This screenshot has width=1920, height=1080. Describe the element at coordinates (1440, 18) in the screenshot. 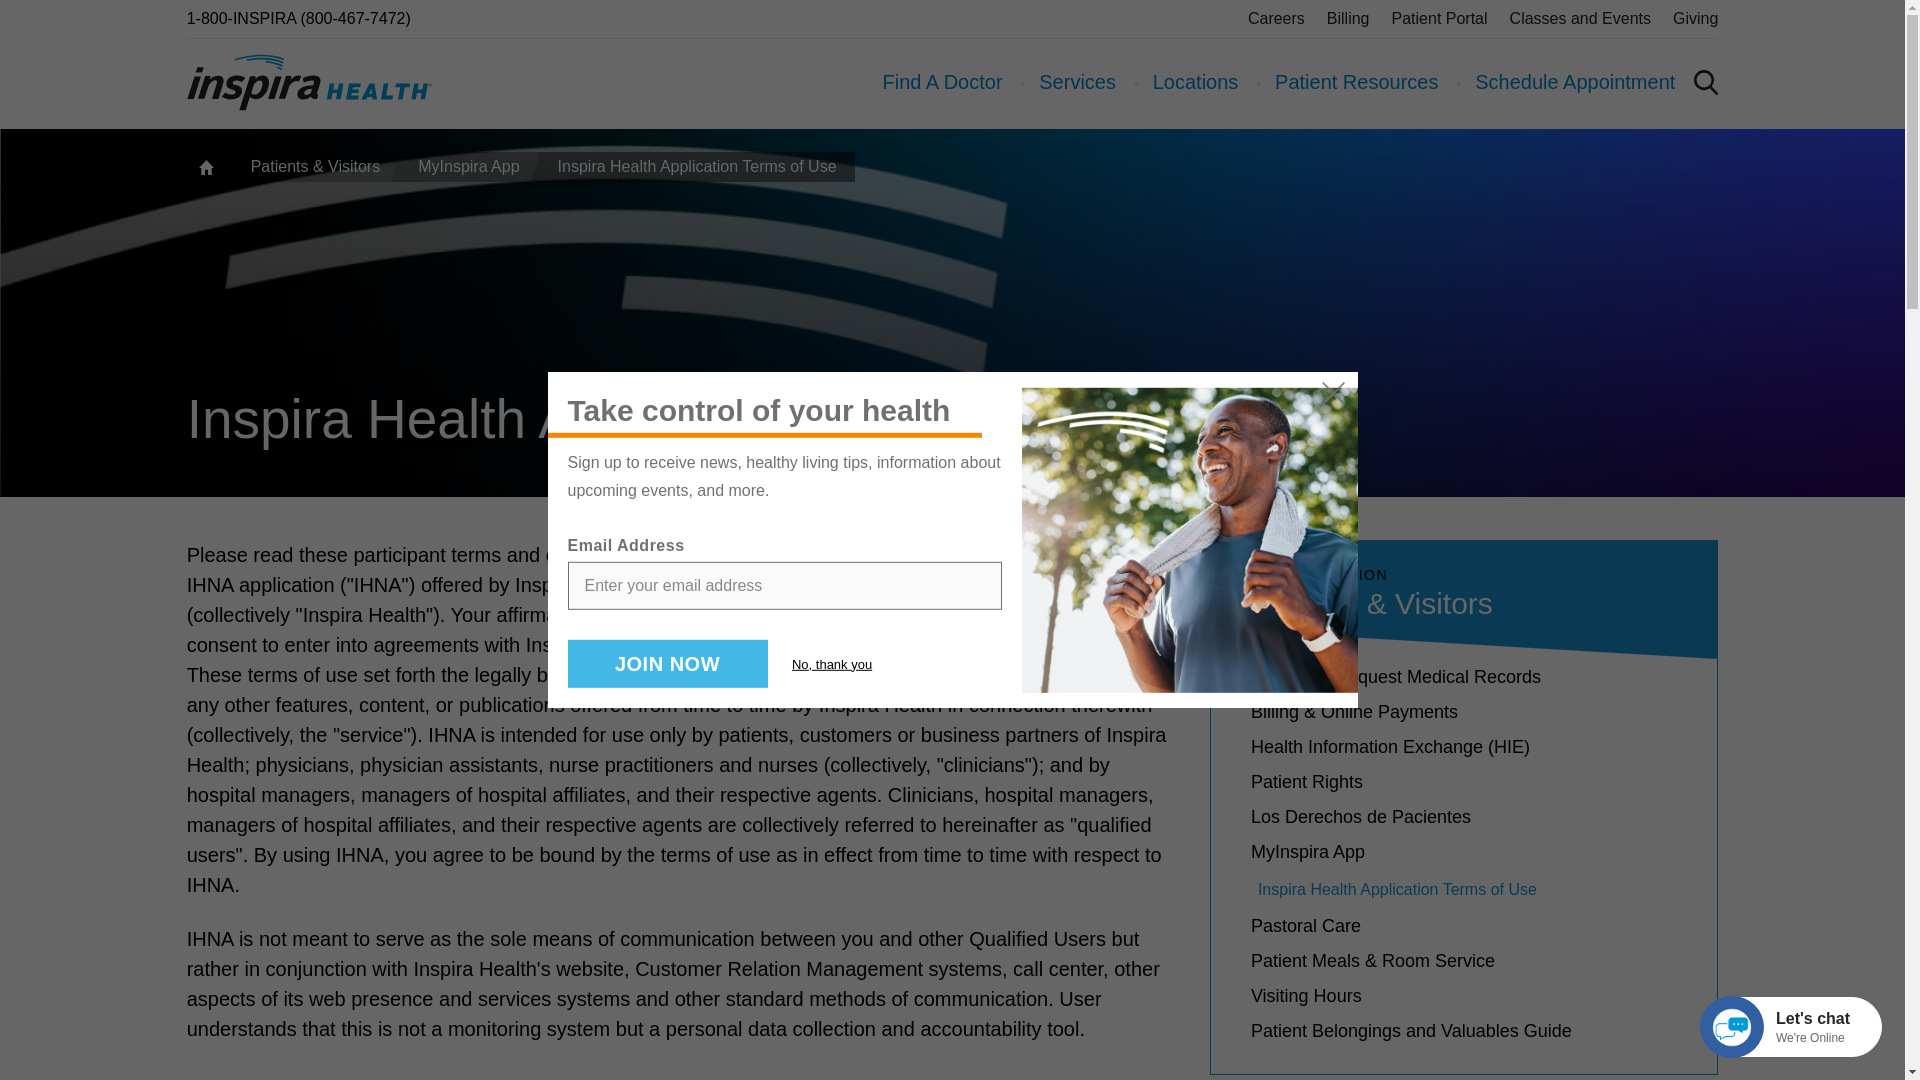

I see `Patient Portal` at that location.